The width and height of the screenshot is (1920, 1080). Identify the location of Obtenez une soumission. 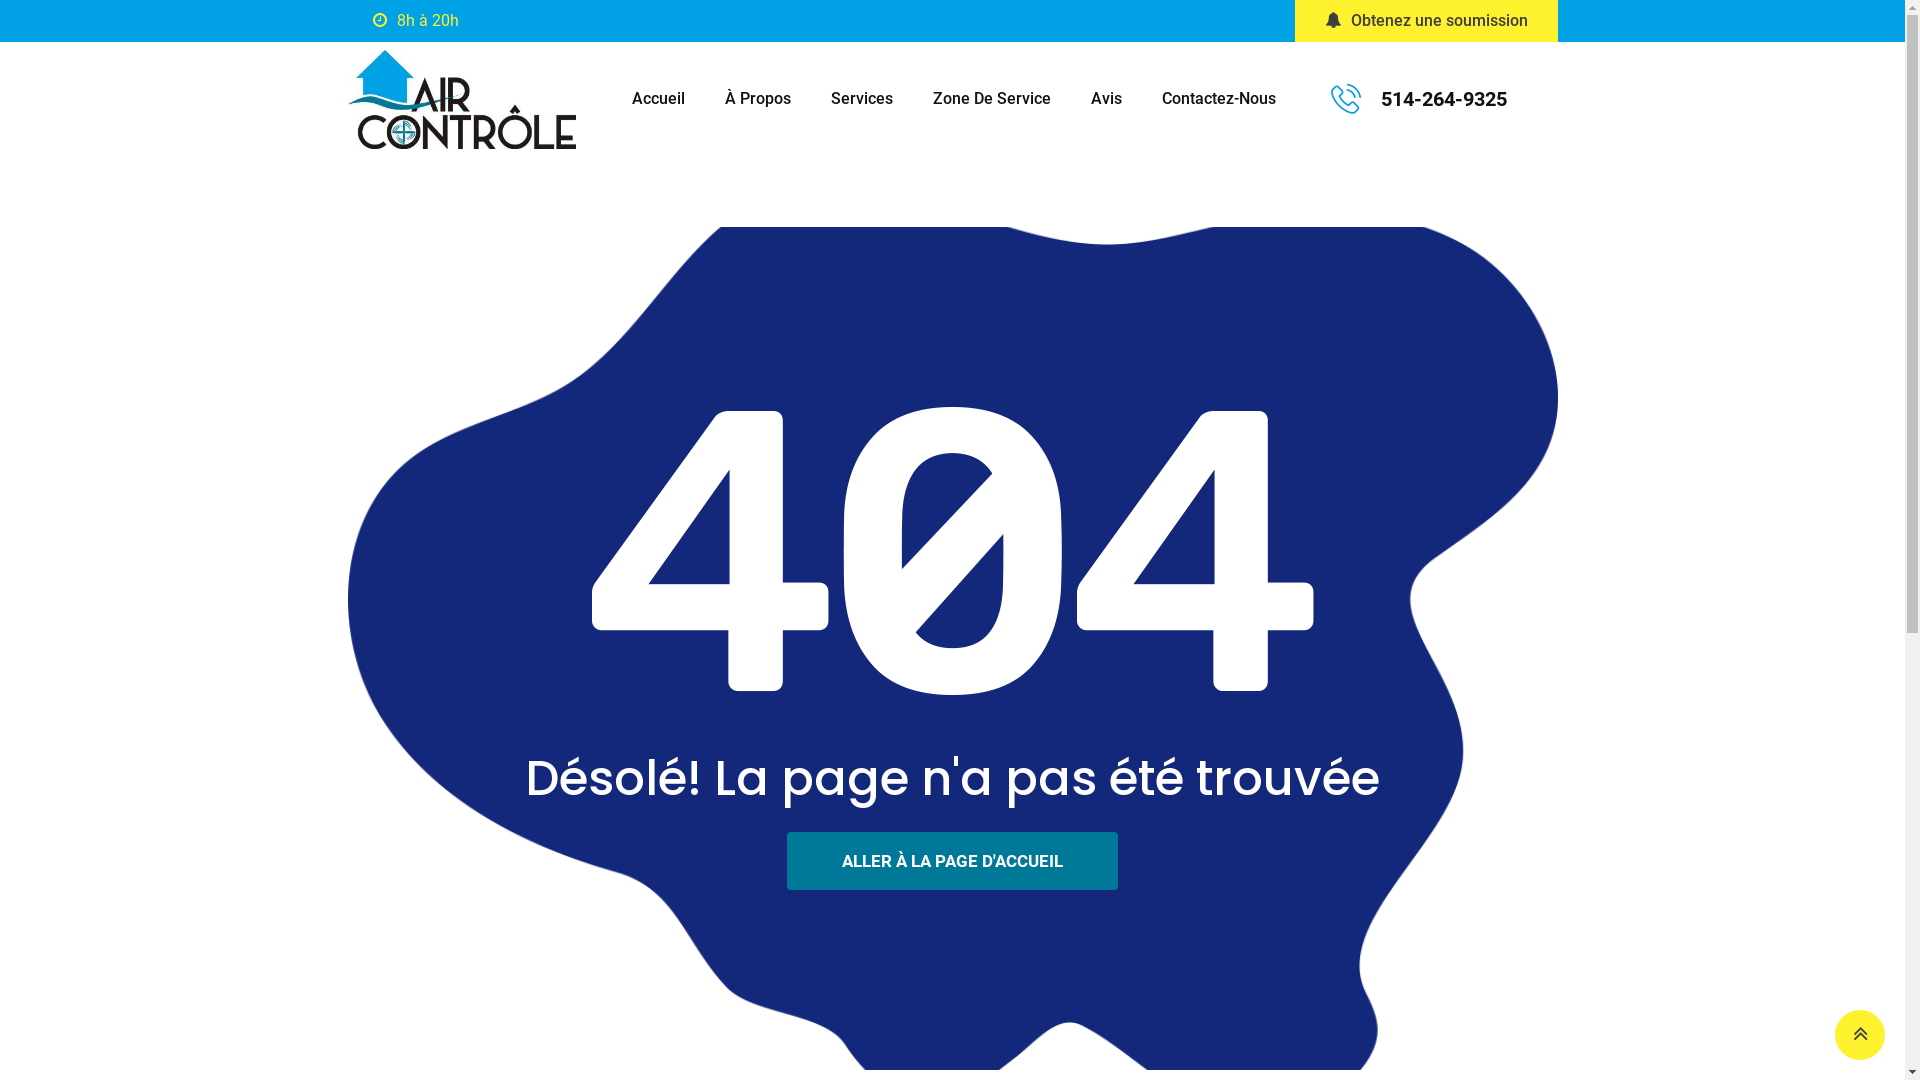
(1426, 21).